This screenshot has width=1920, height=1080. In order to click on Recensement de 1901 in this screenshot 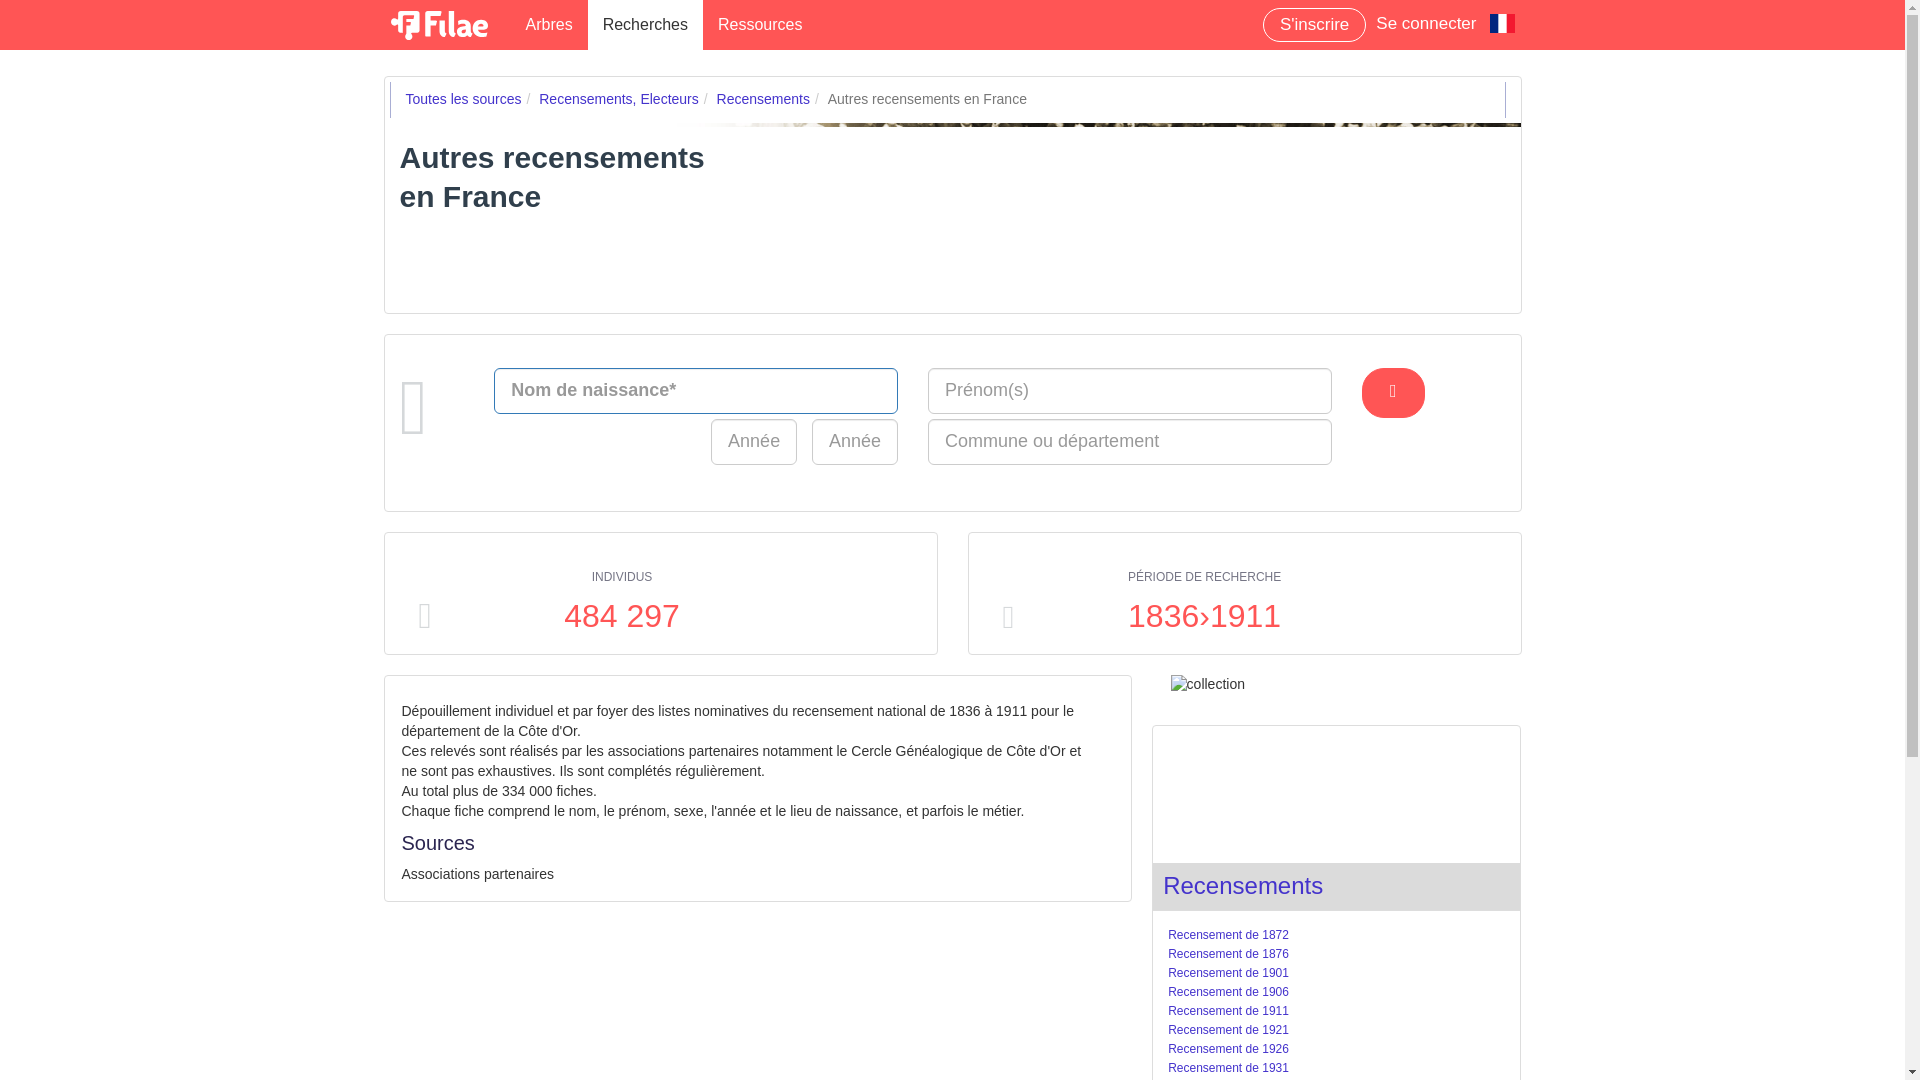, I will do `click(1228, 972)`.